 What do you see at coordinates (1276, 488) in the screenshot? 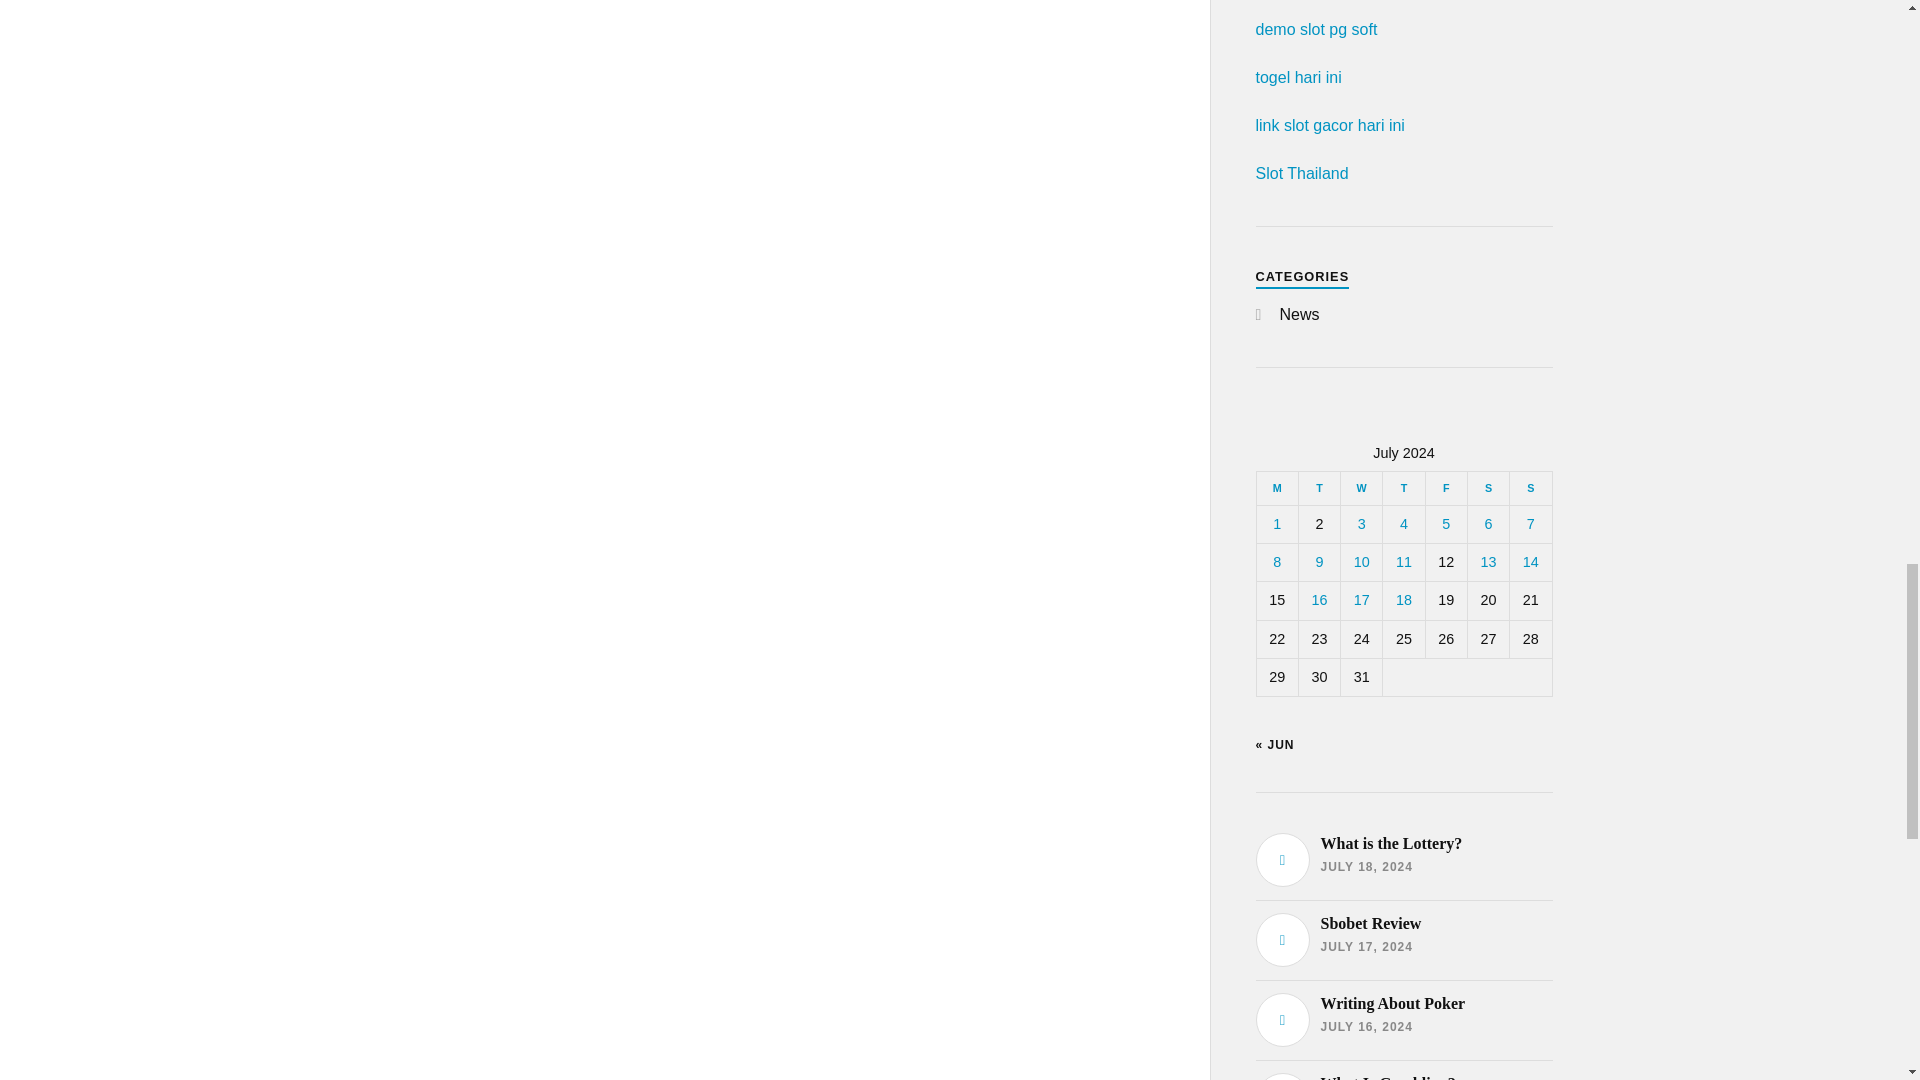
I see `Monday` at bounding box center [1276, 488].